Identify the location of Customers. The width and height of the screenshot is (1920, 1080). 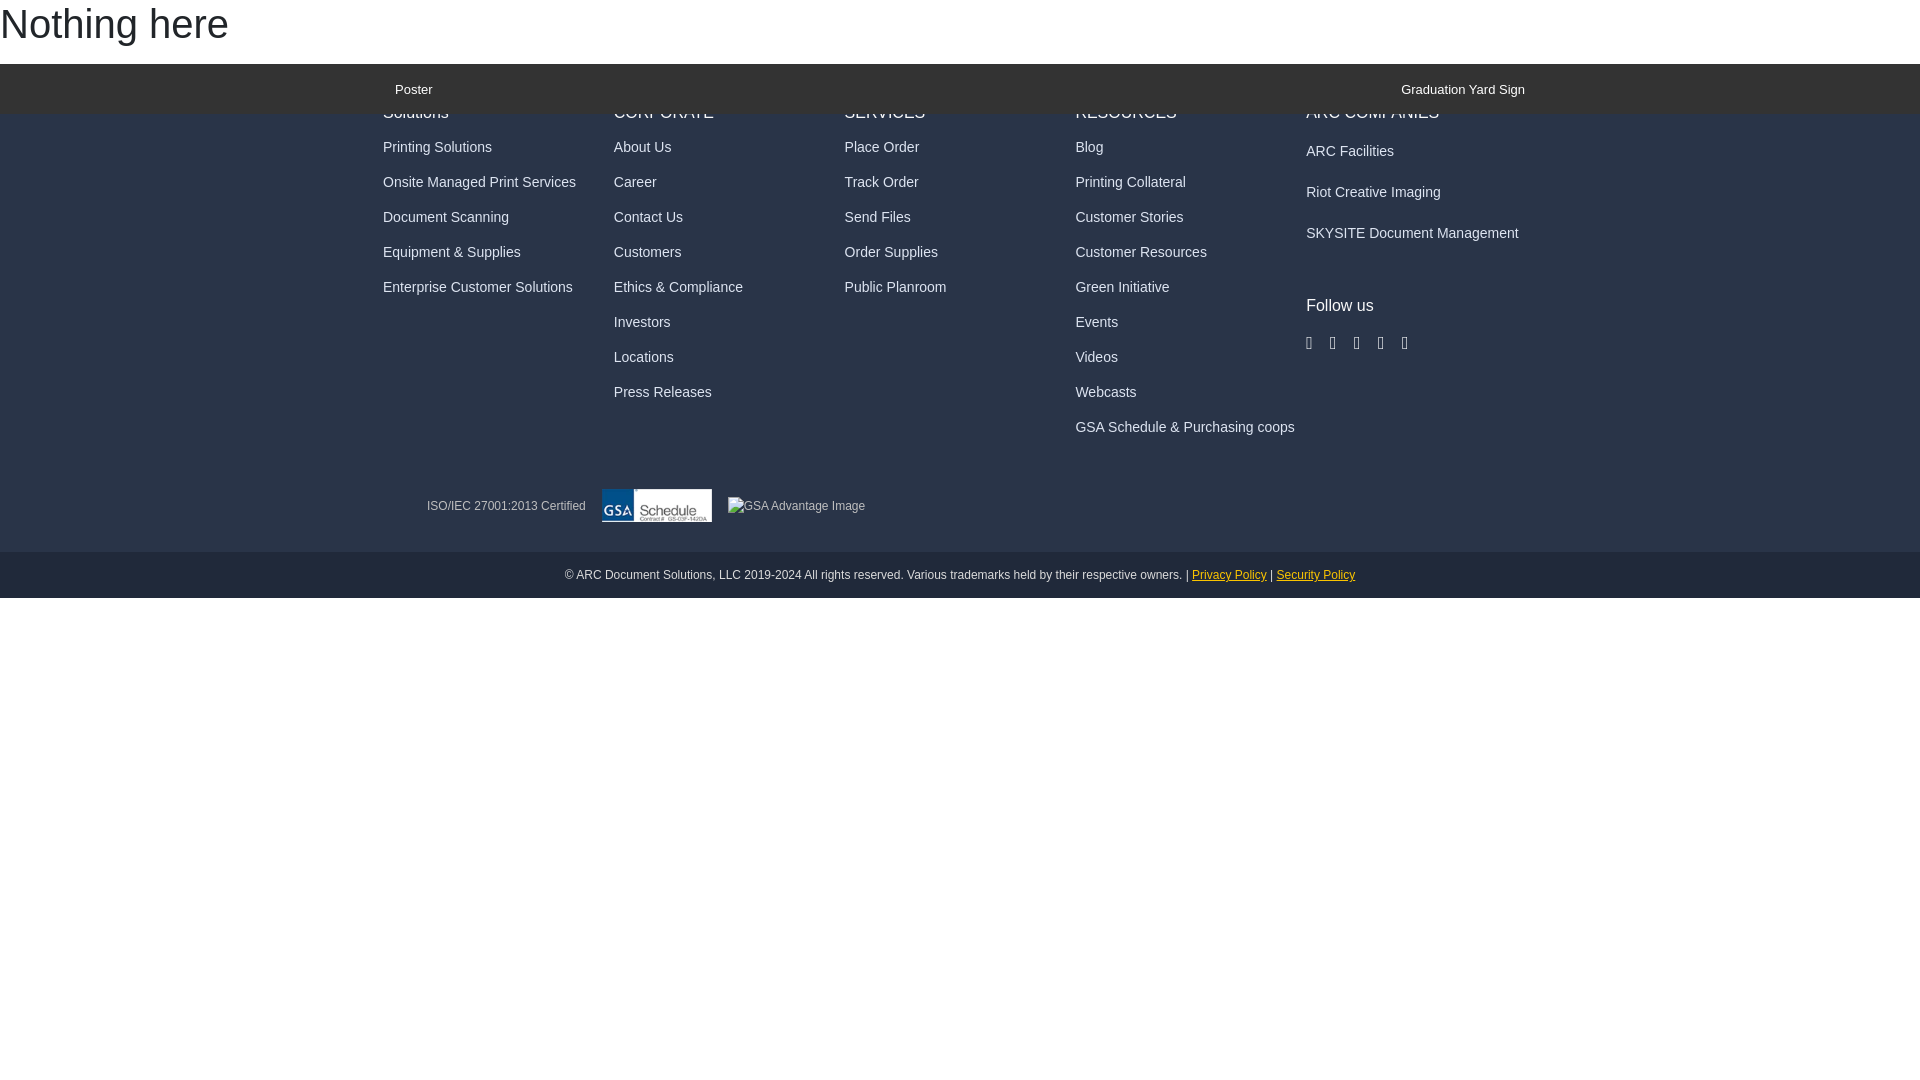
(648, 252).